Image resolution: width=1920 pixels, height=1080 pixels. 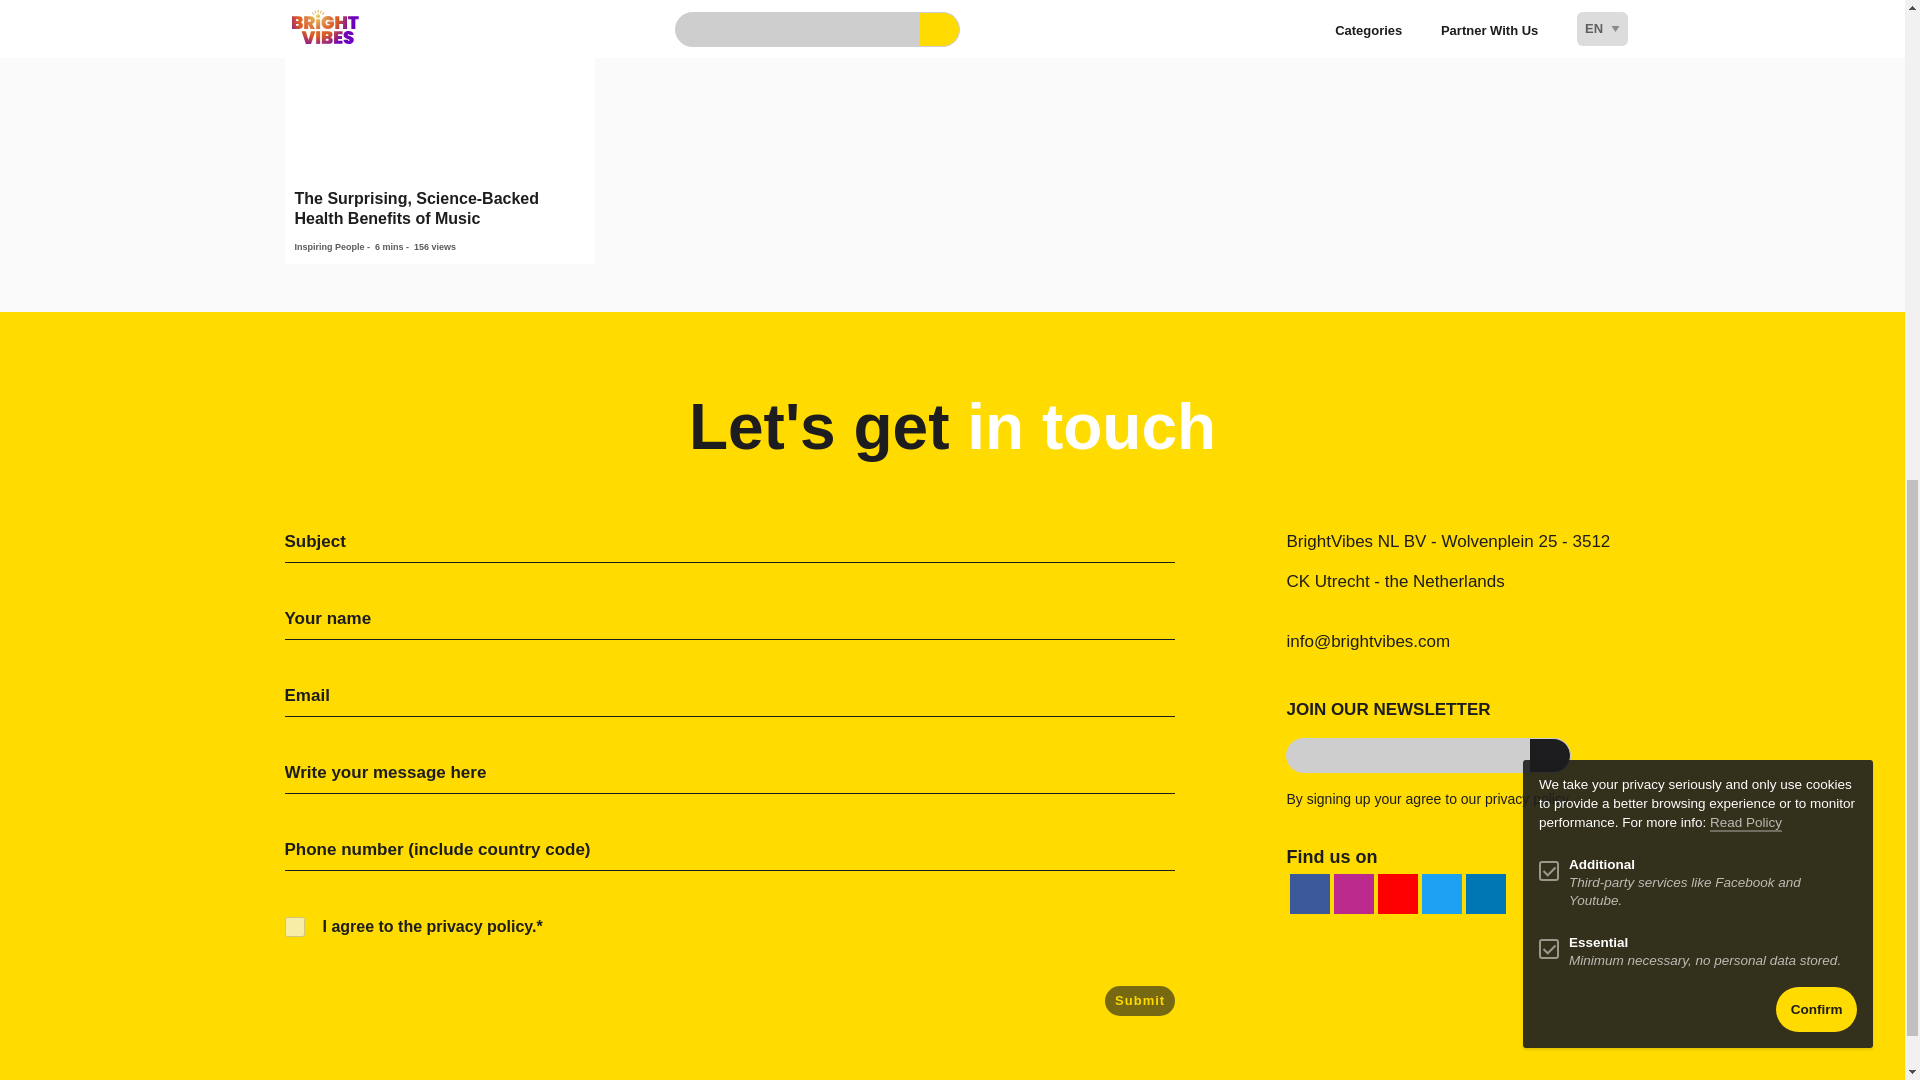 What do you see at coordinates (1140, 1001) in the screenshot?
I see `Submit` at bounding box center [1140, 1001].